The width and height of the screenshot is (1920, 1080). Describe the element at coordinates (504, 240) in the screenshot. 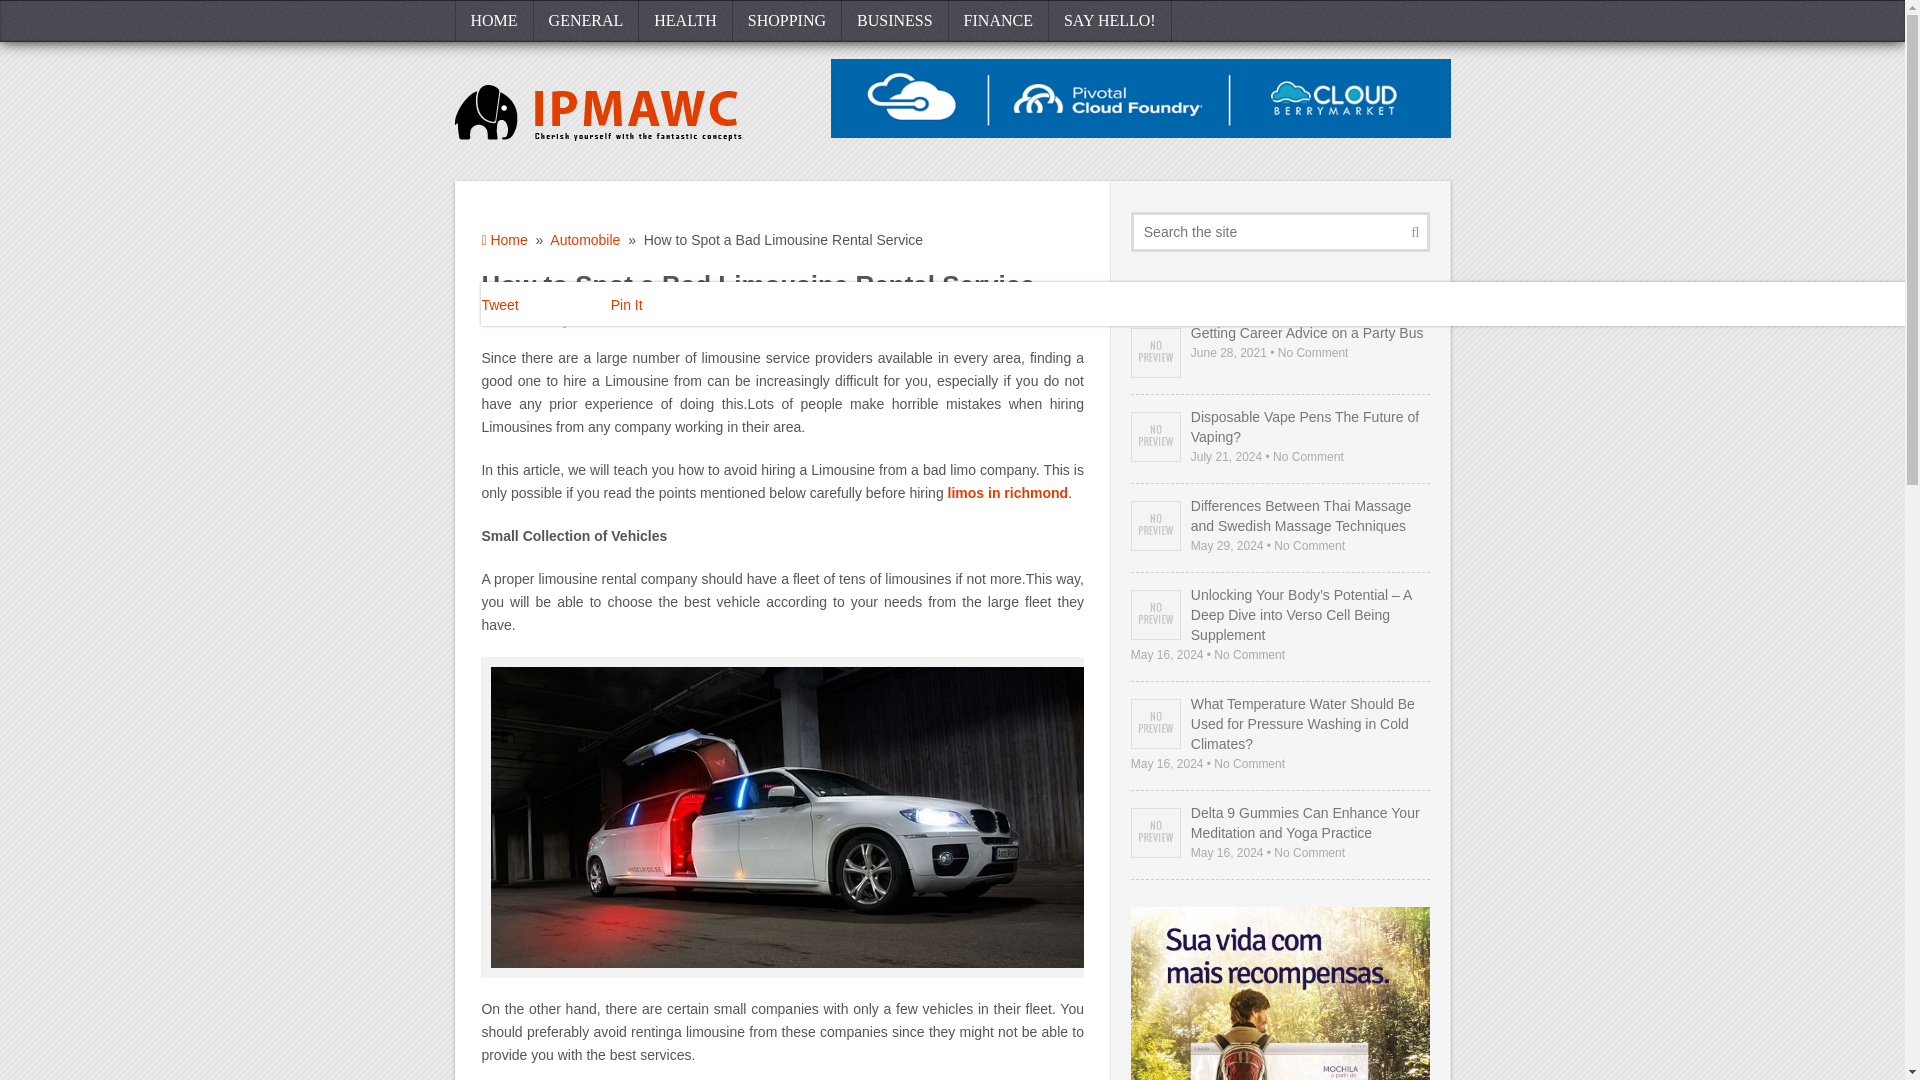

I see ` Home` at that location.